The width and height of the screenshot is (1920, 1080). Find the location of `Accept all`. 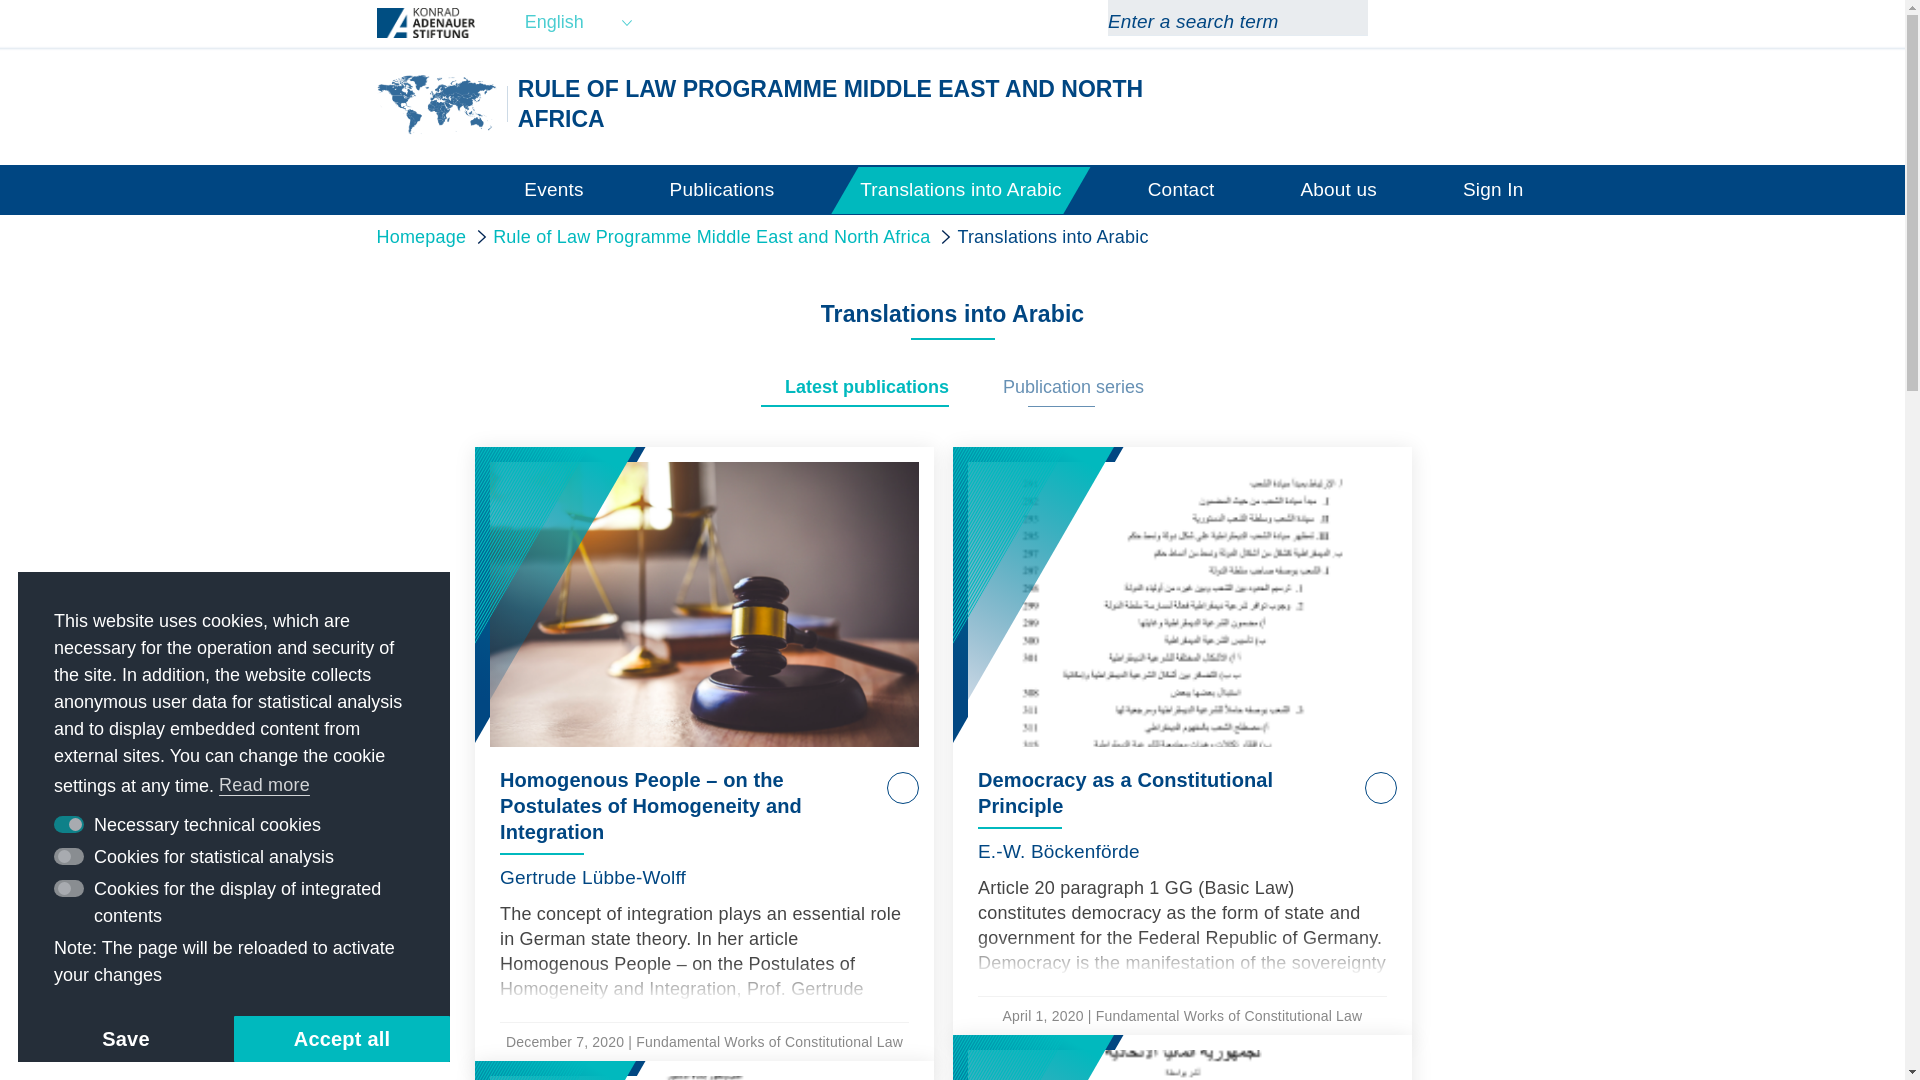

Accept all is located at coordinates (342, 1038).